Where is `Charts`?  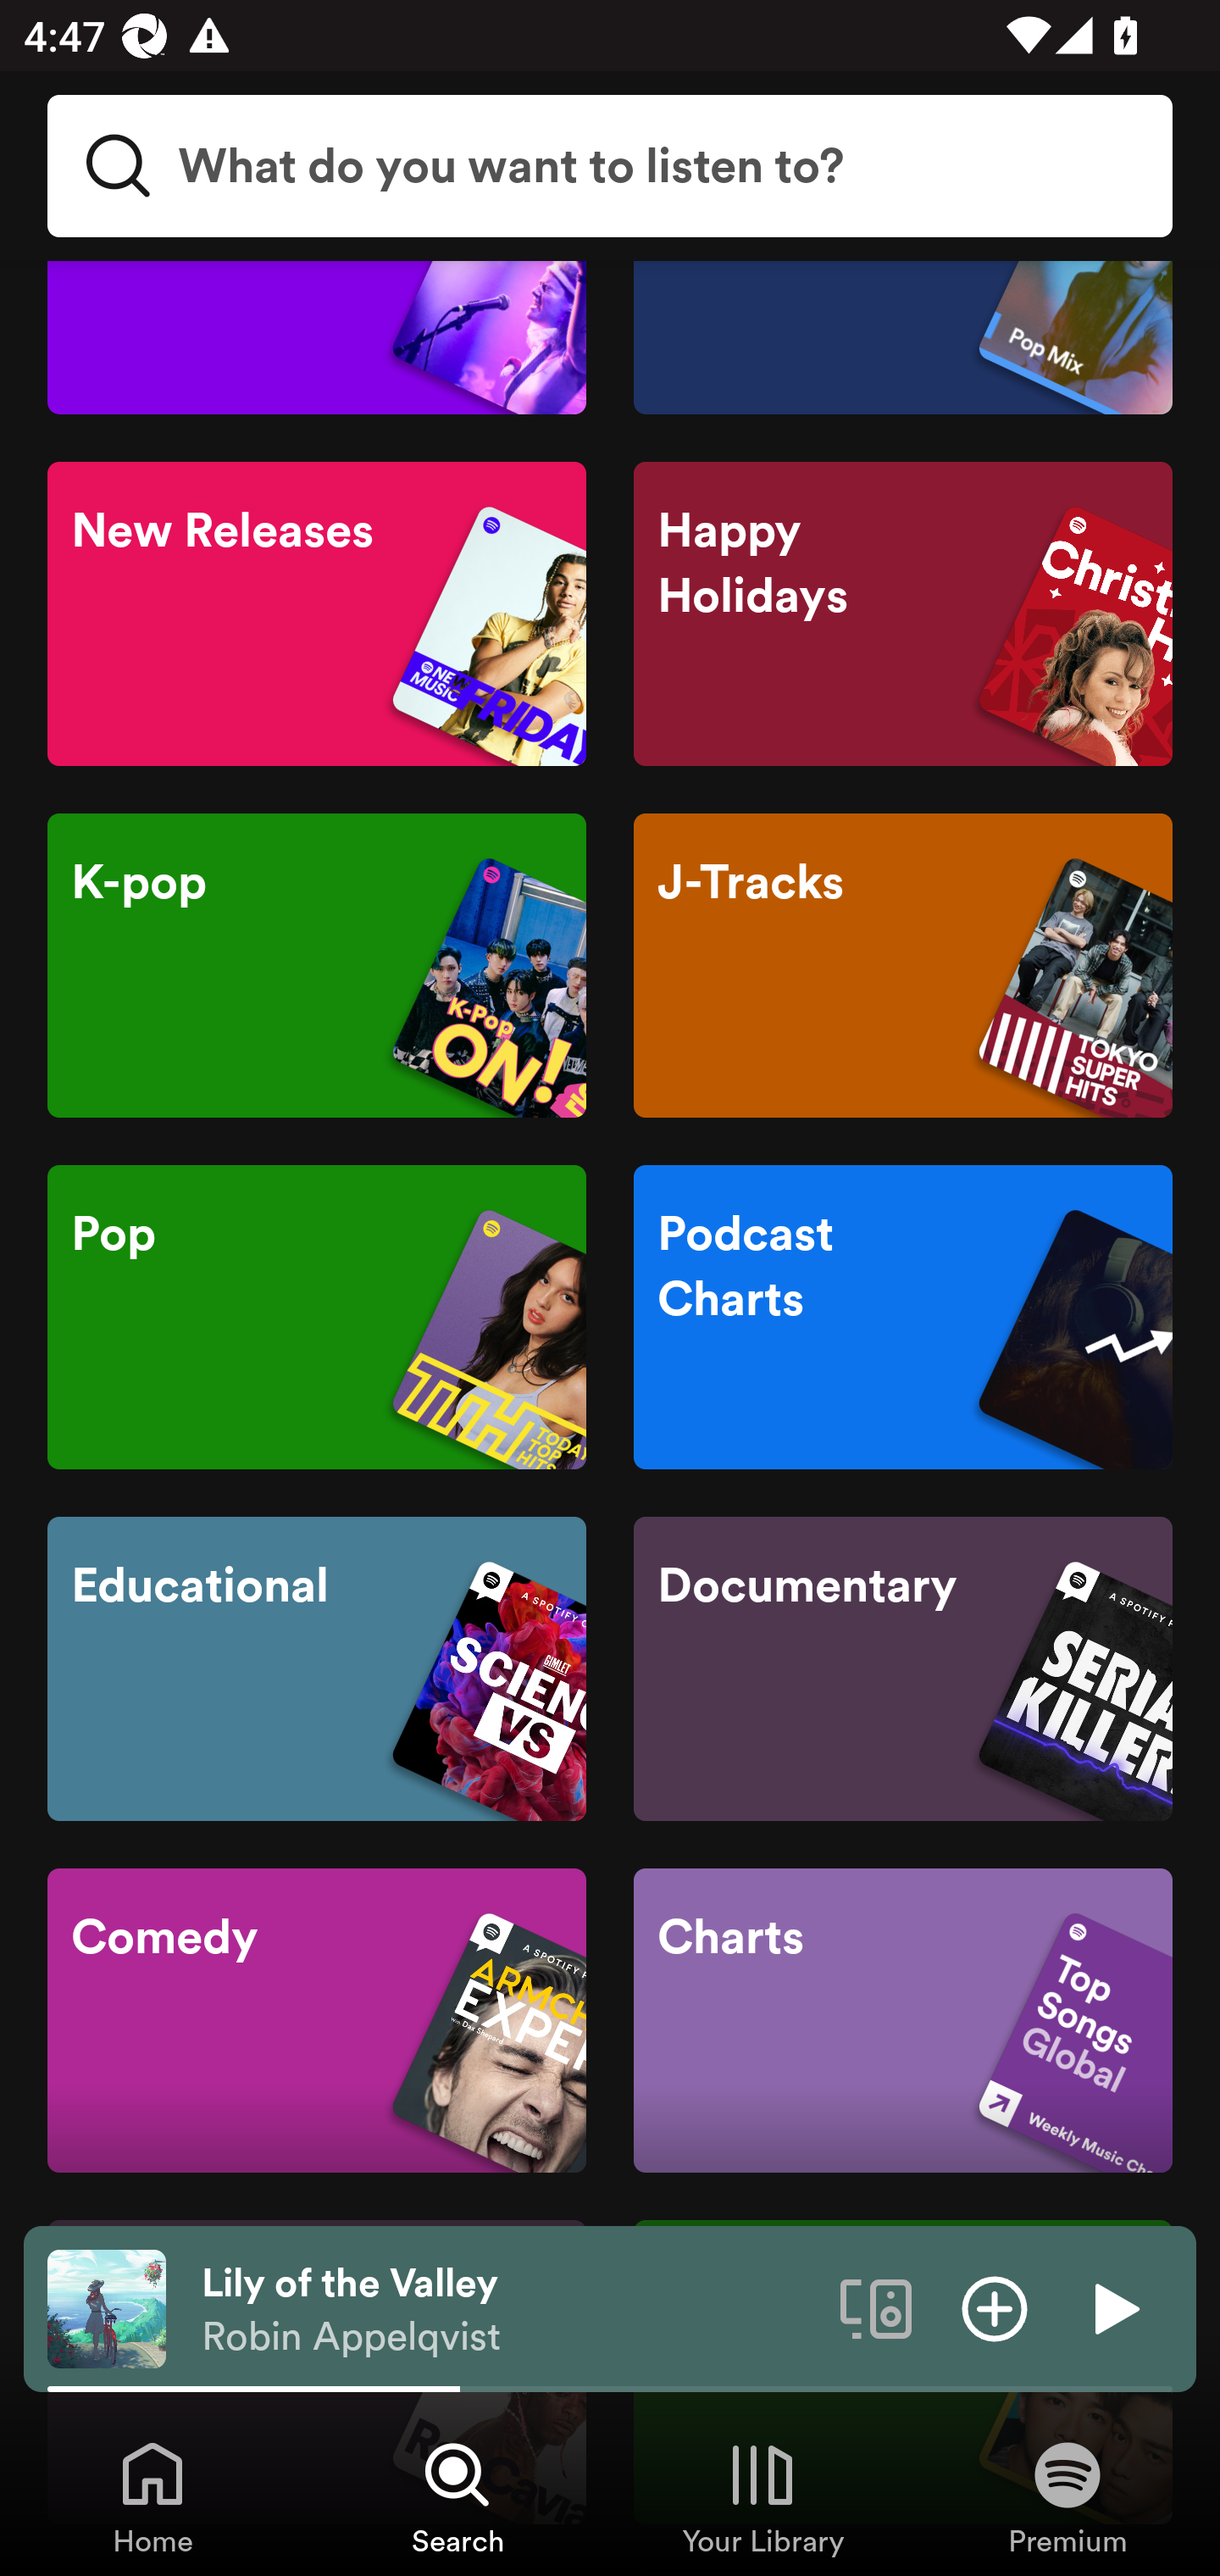
Charts is located at coordinates (902, 2019).